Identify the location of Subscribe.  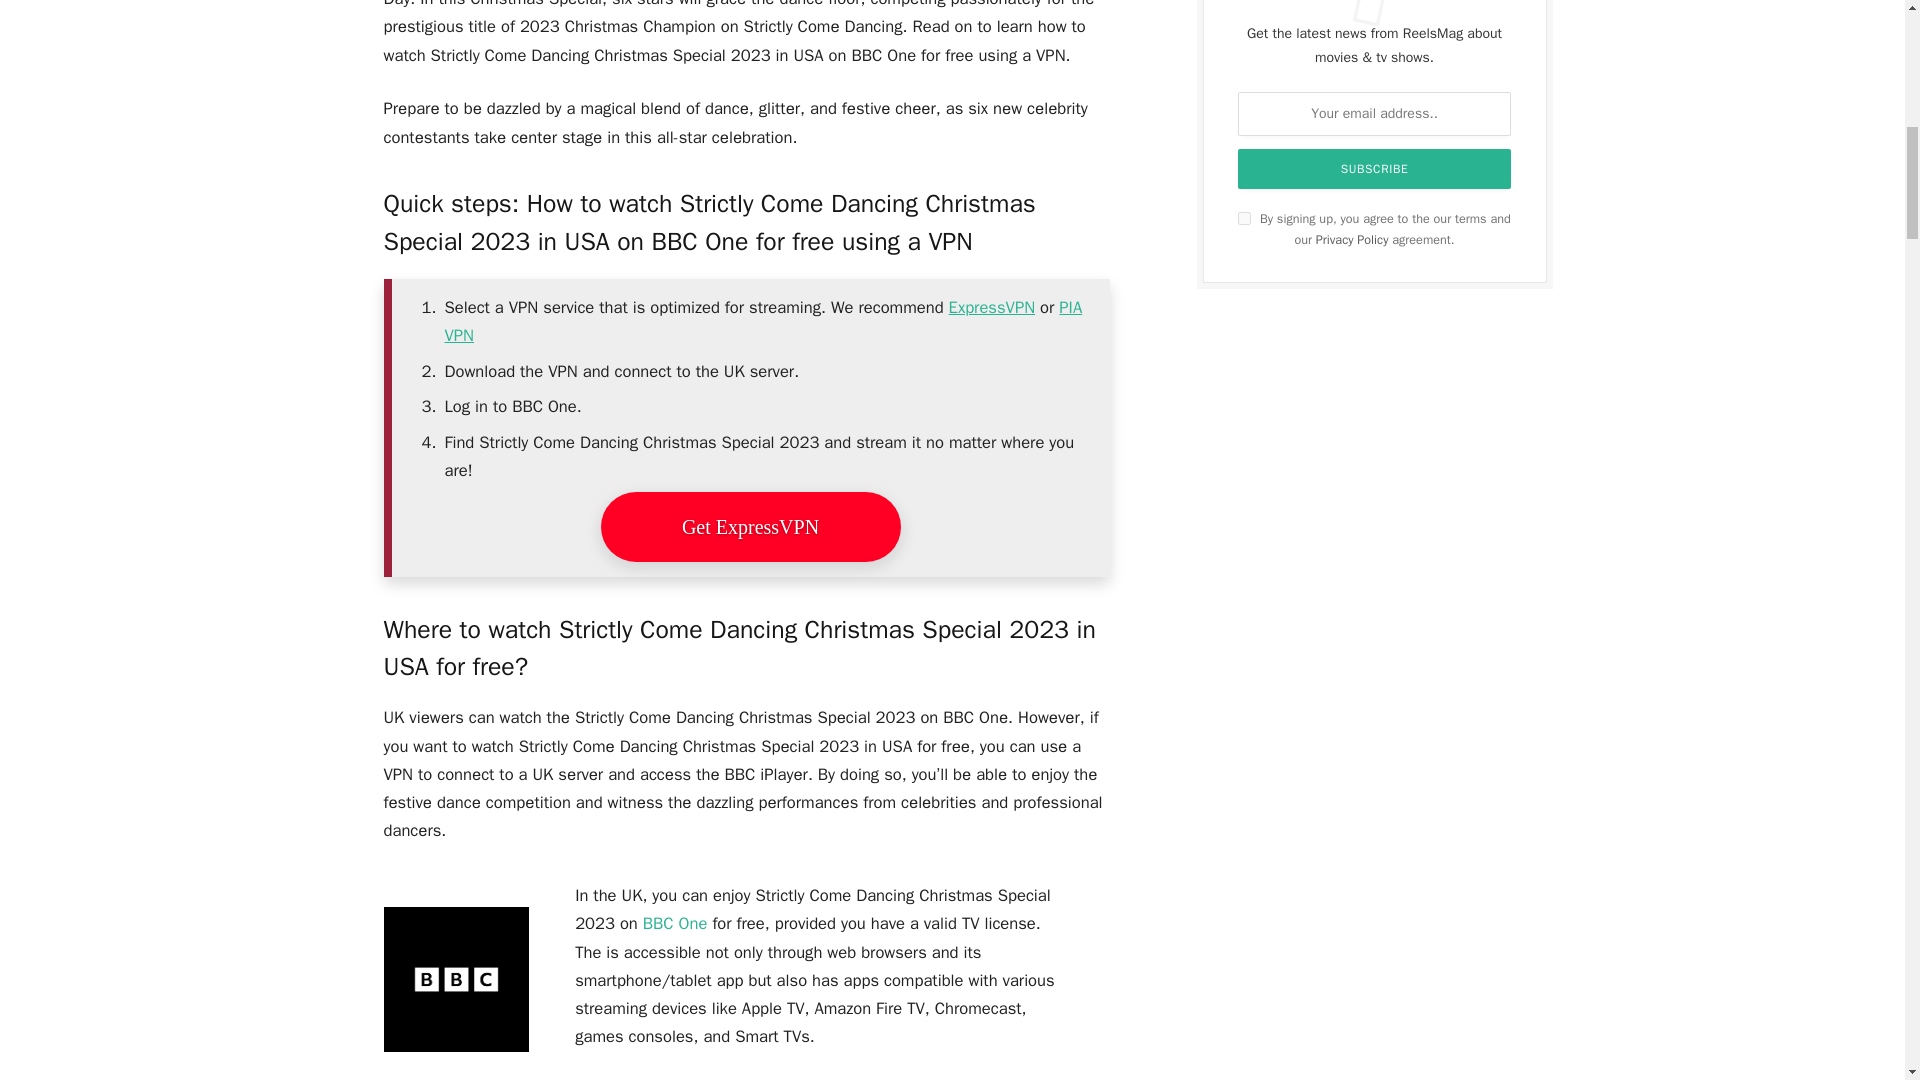
(1375, 169).